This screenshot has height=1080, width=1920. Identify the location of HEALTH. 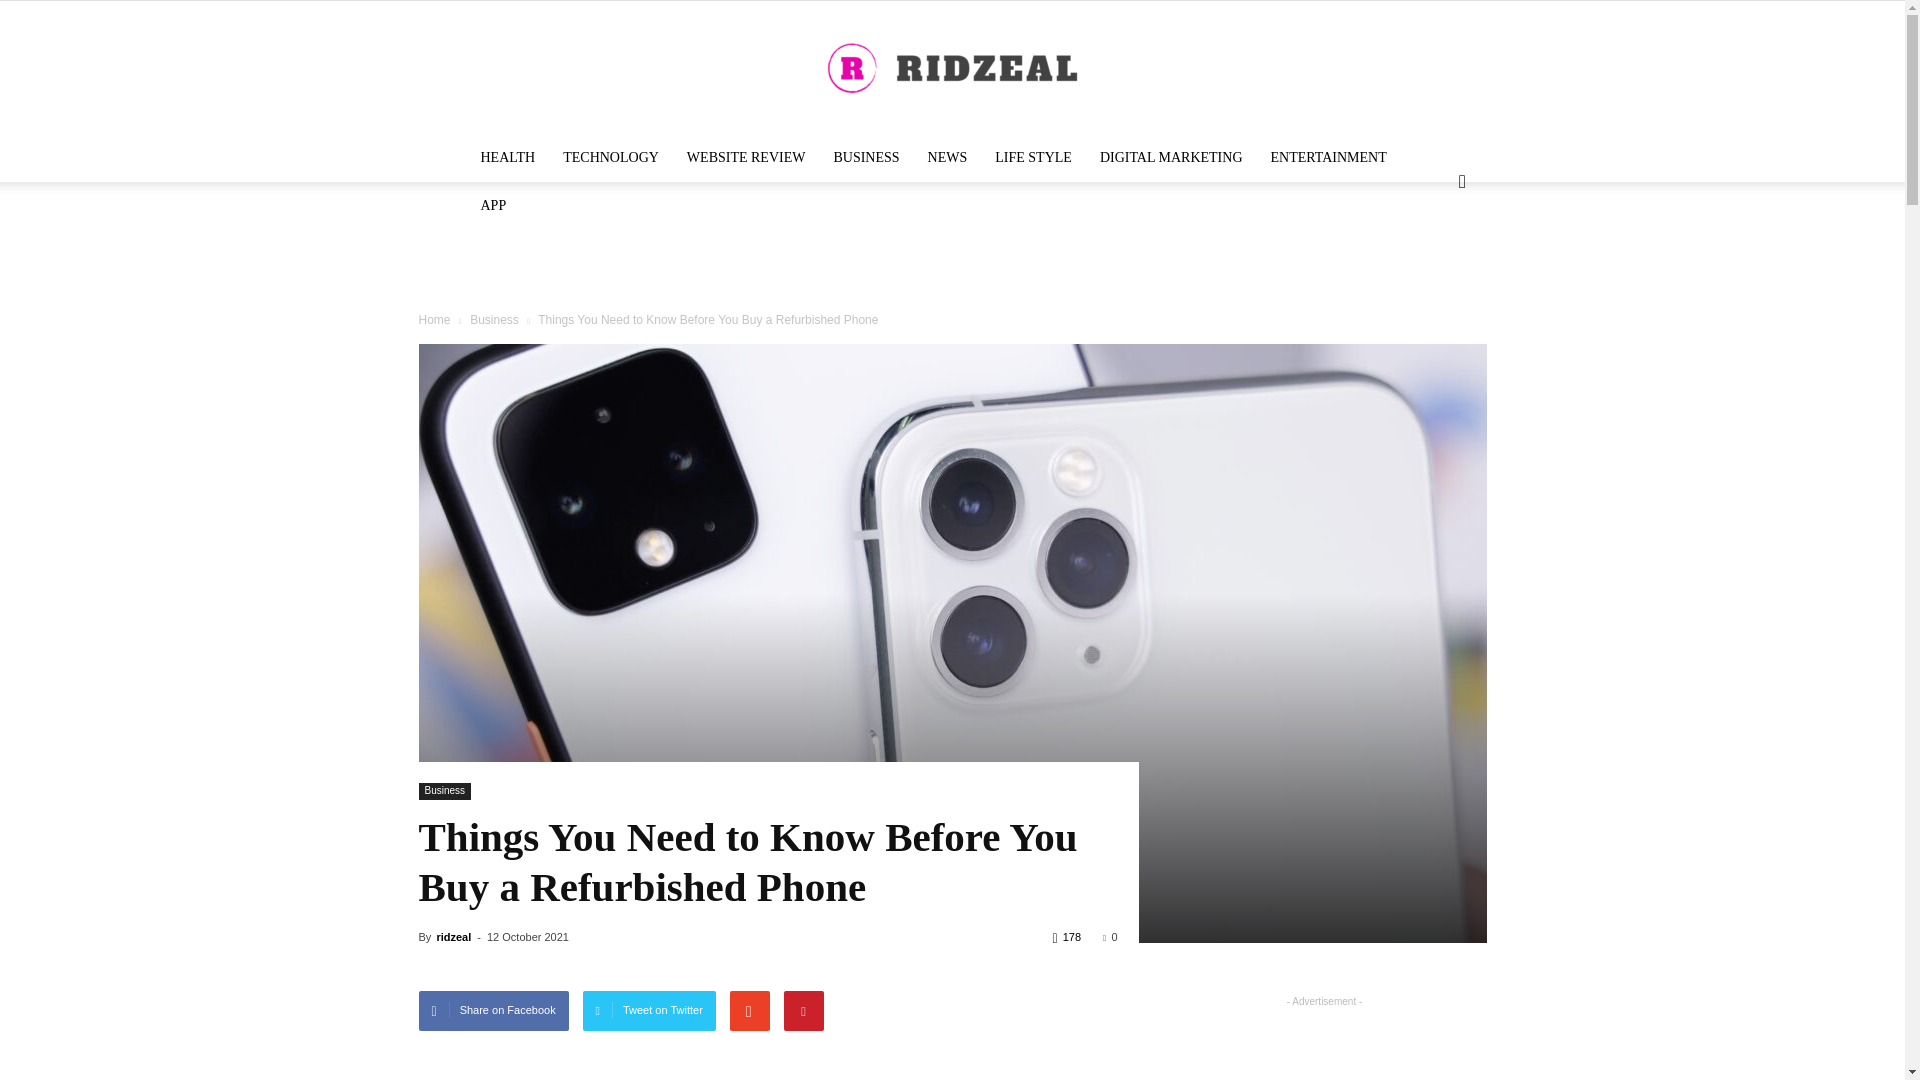
(508, 158).